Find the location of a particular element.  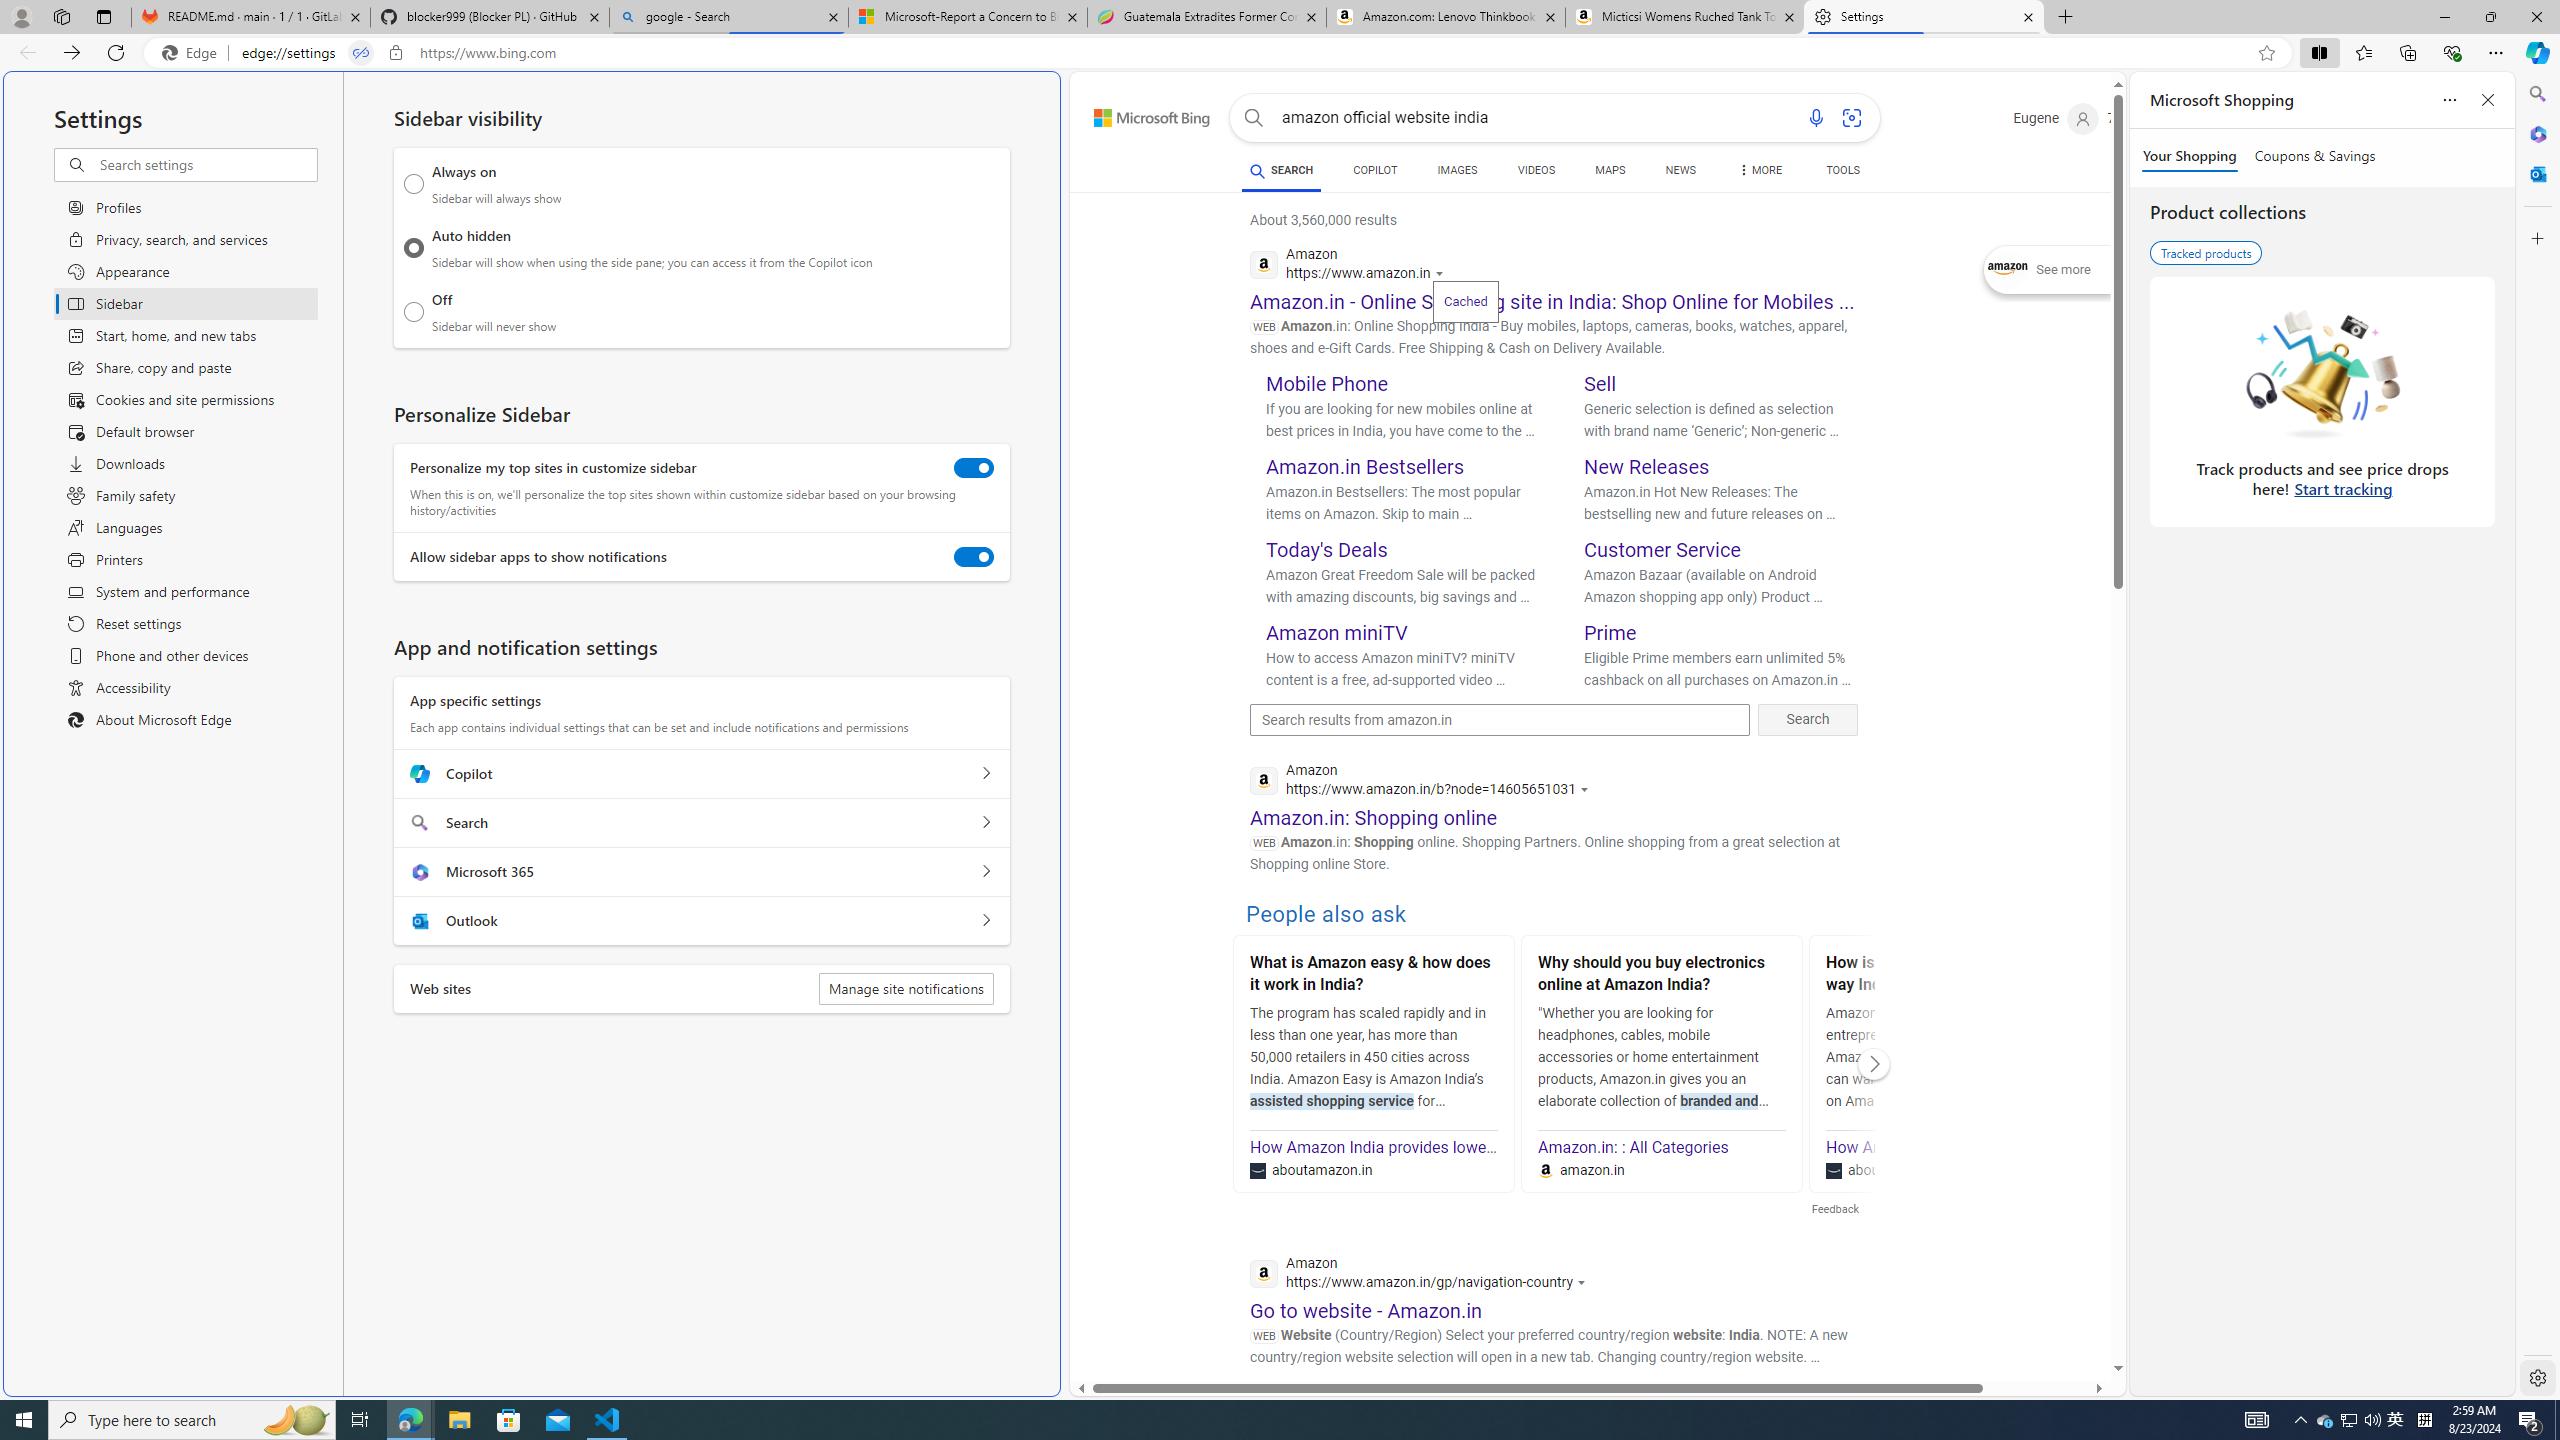

Allow sidebar apps to show notifications is located at coordinates (974, 557).